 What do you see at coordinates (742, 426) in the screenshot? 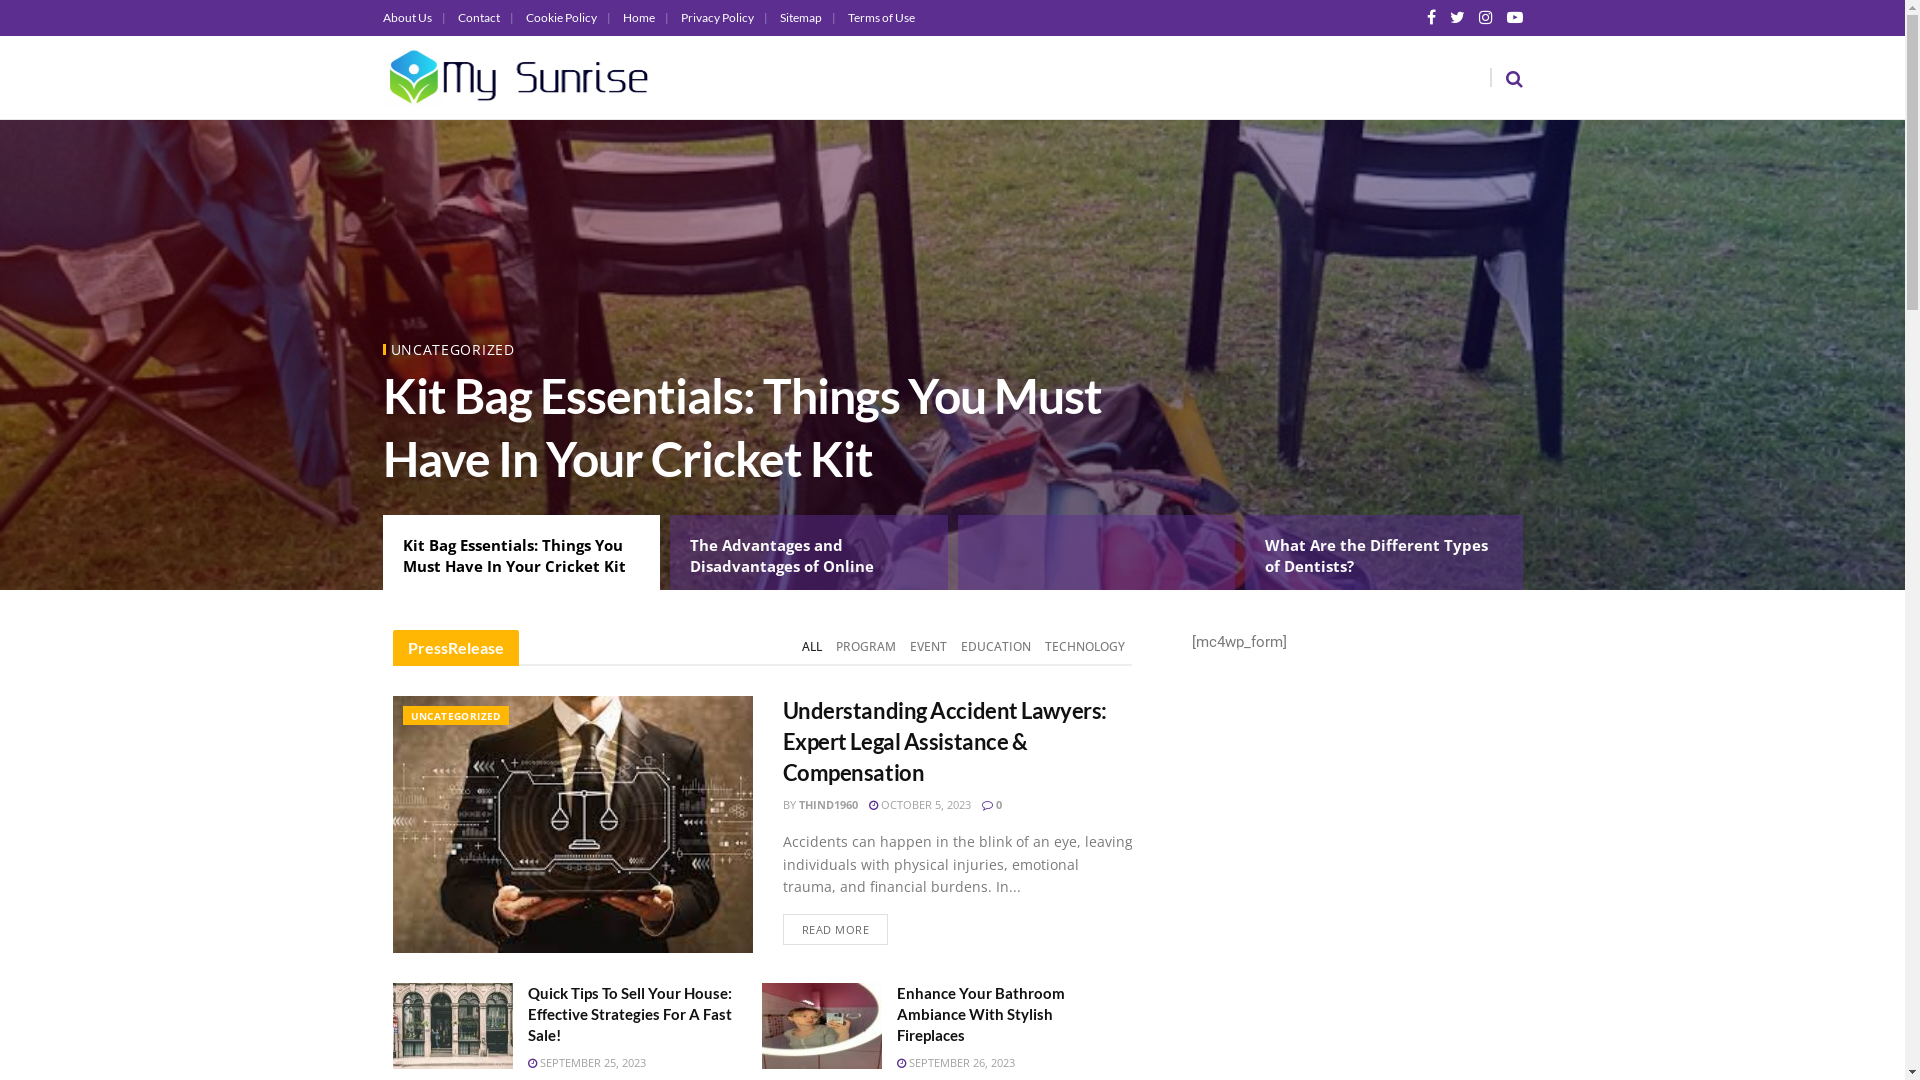
I see `Kit Bag Essentials: Things You Must Have In Your Cricket Kit` at bounding box center [742, 426].